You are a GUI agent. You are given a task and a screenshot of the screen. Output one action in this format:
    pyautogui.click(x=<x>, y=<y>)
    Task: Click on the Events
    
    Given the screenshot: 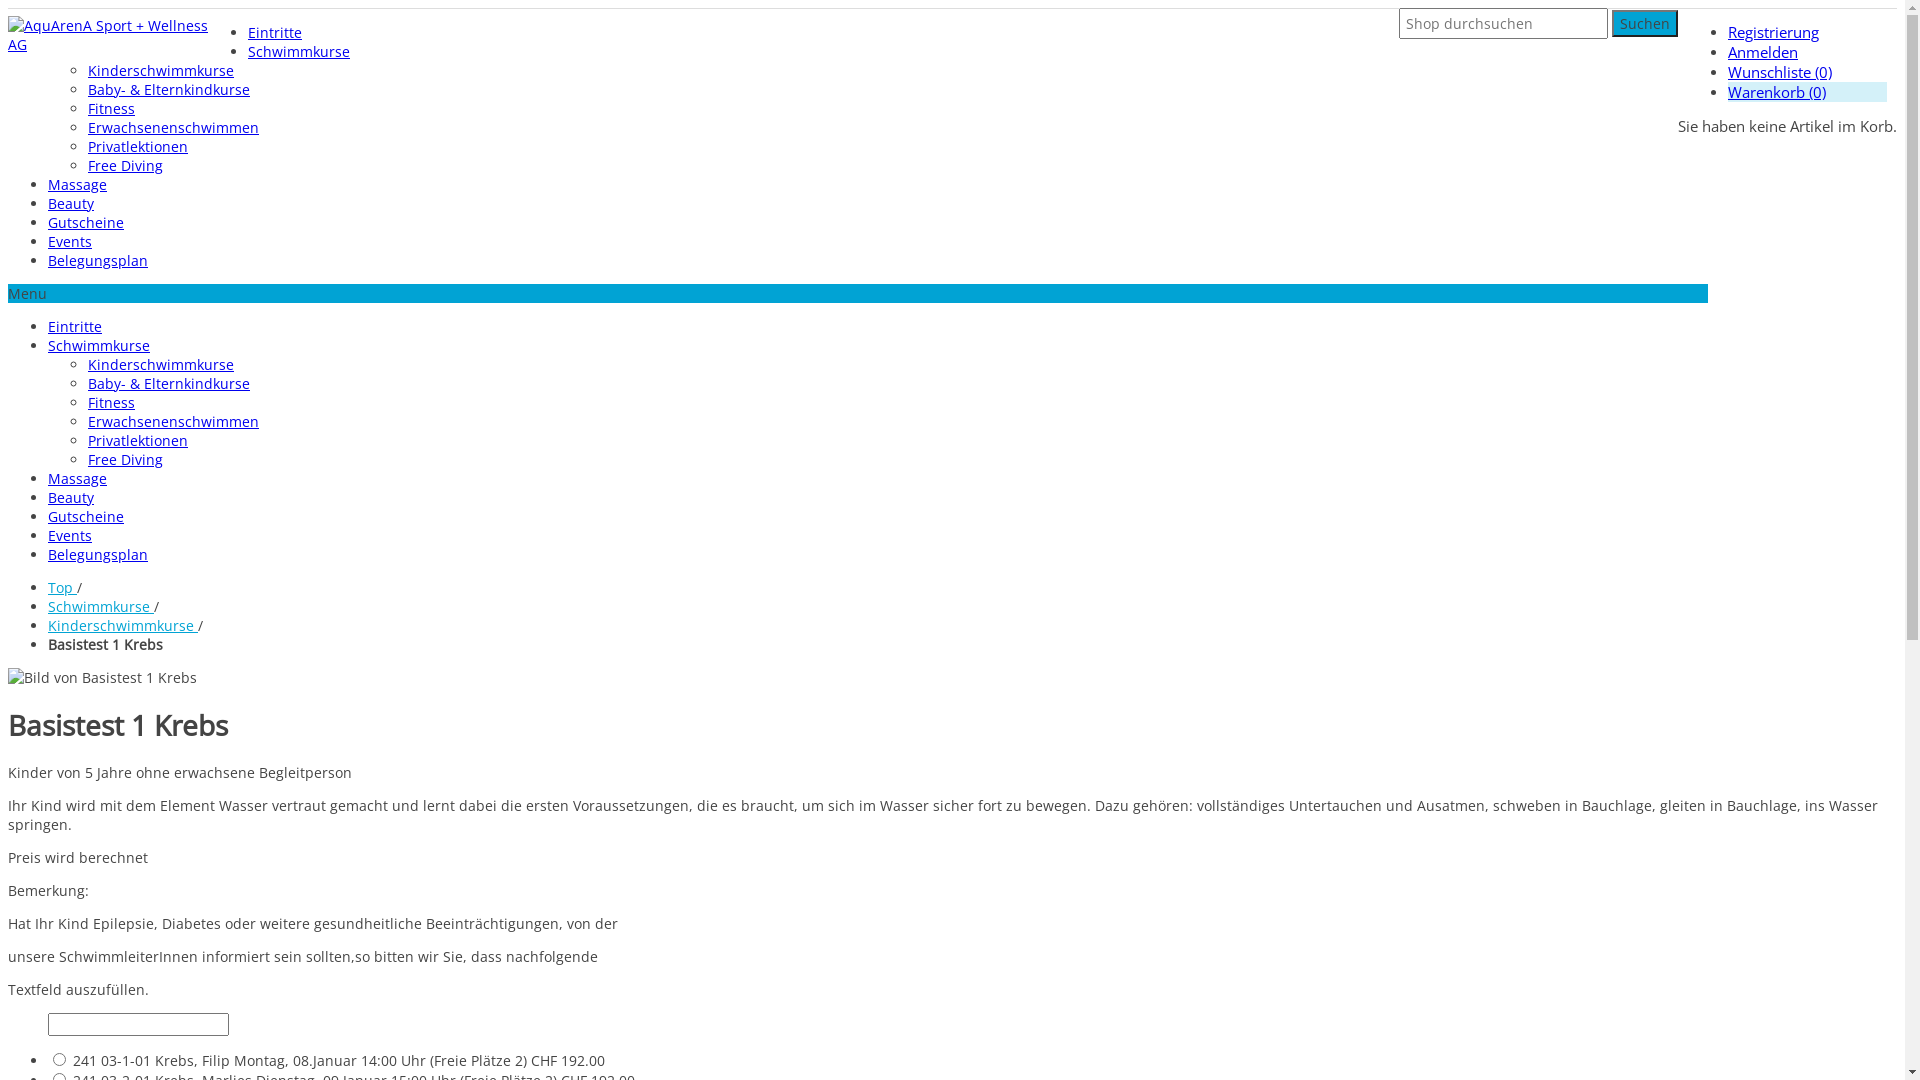 What is the action you would take?
    pyautogui.click(x=70, y=242)
    